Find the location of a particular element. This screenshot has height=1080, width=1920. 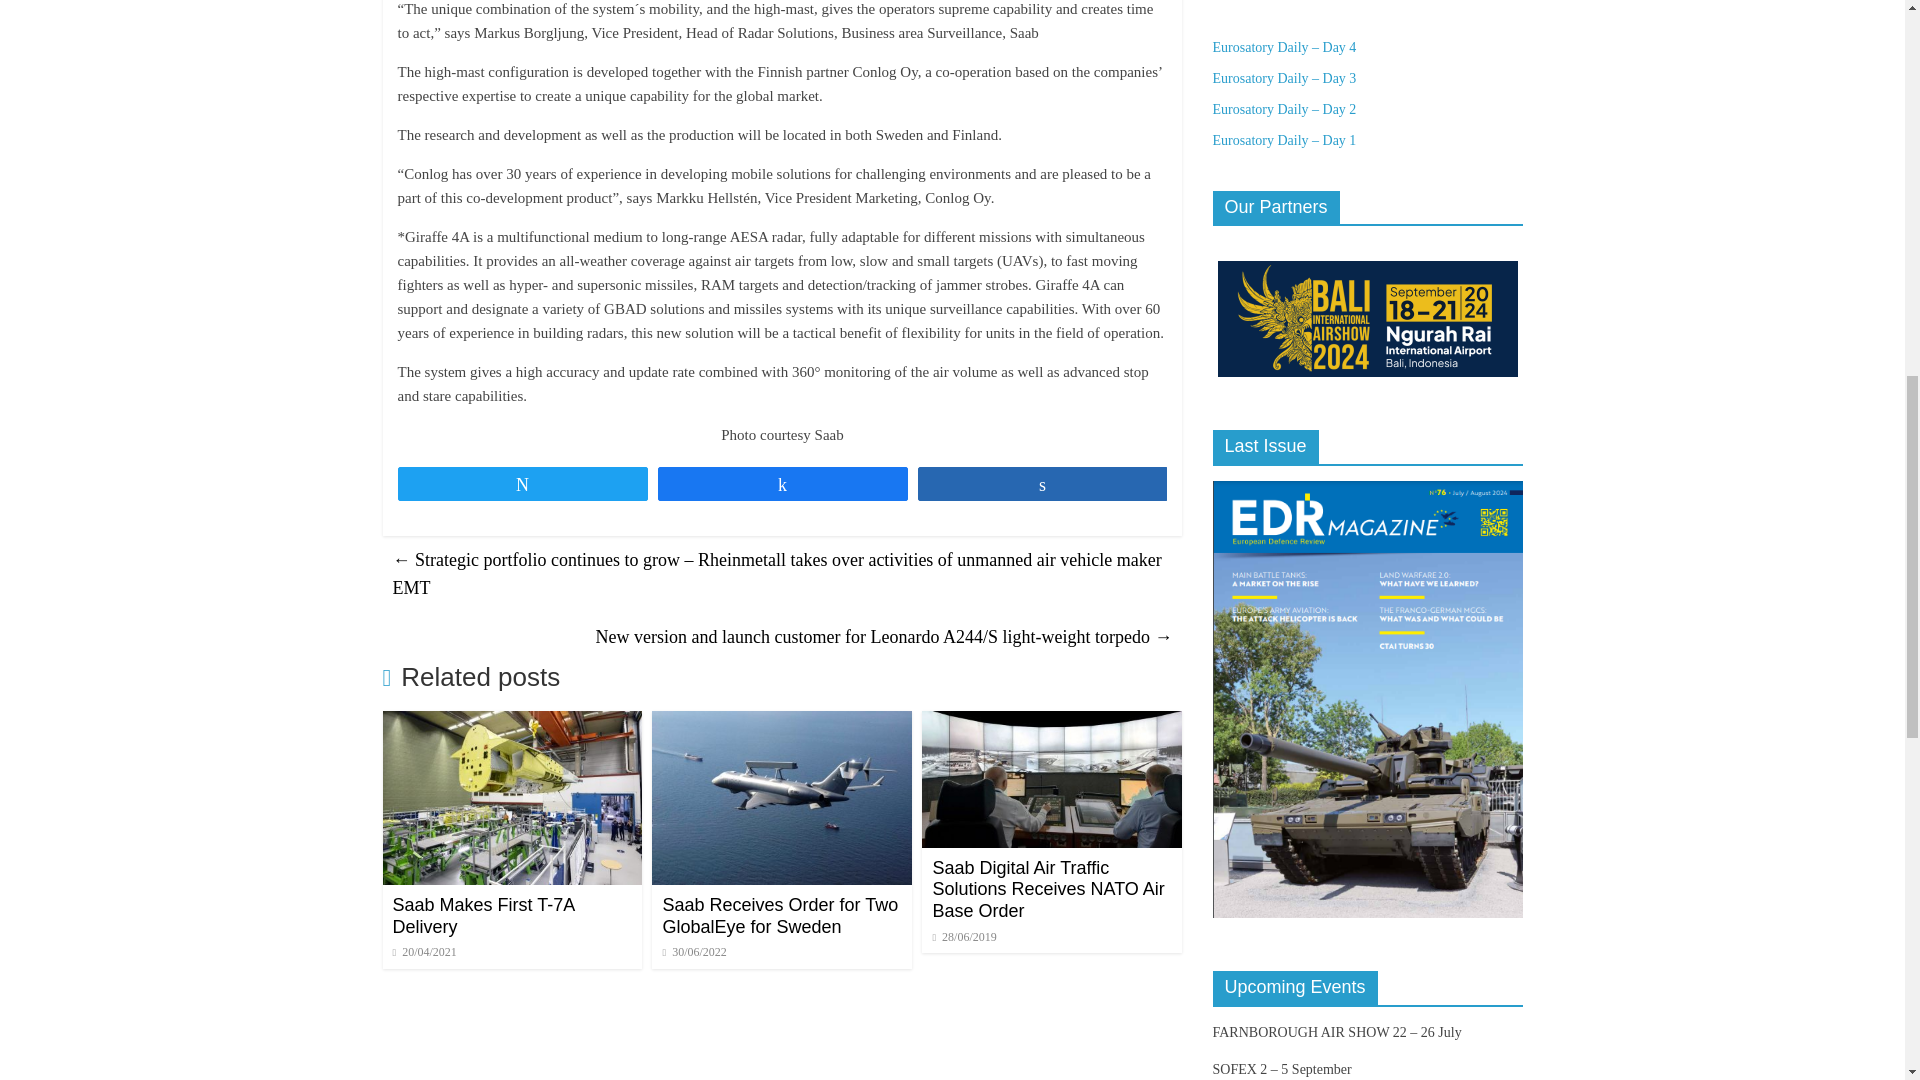

13:57 is located at coordinates (424, 952).